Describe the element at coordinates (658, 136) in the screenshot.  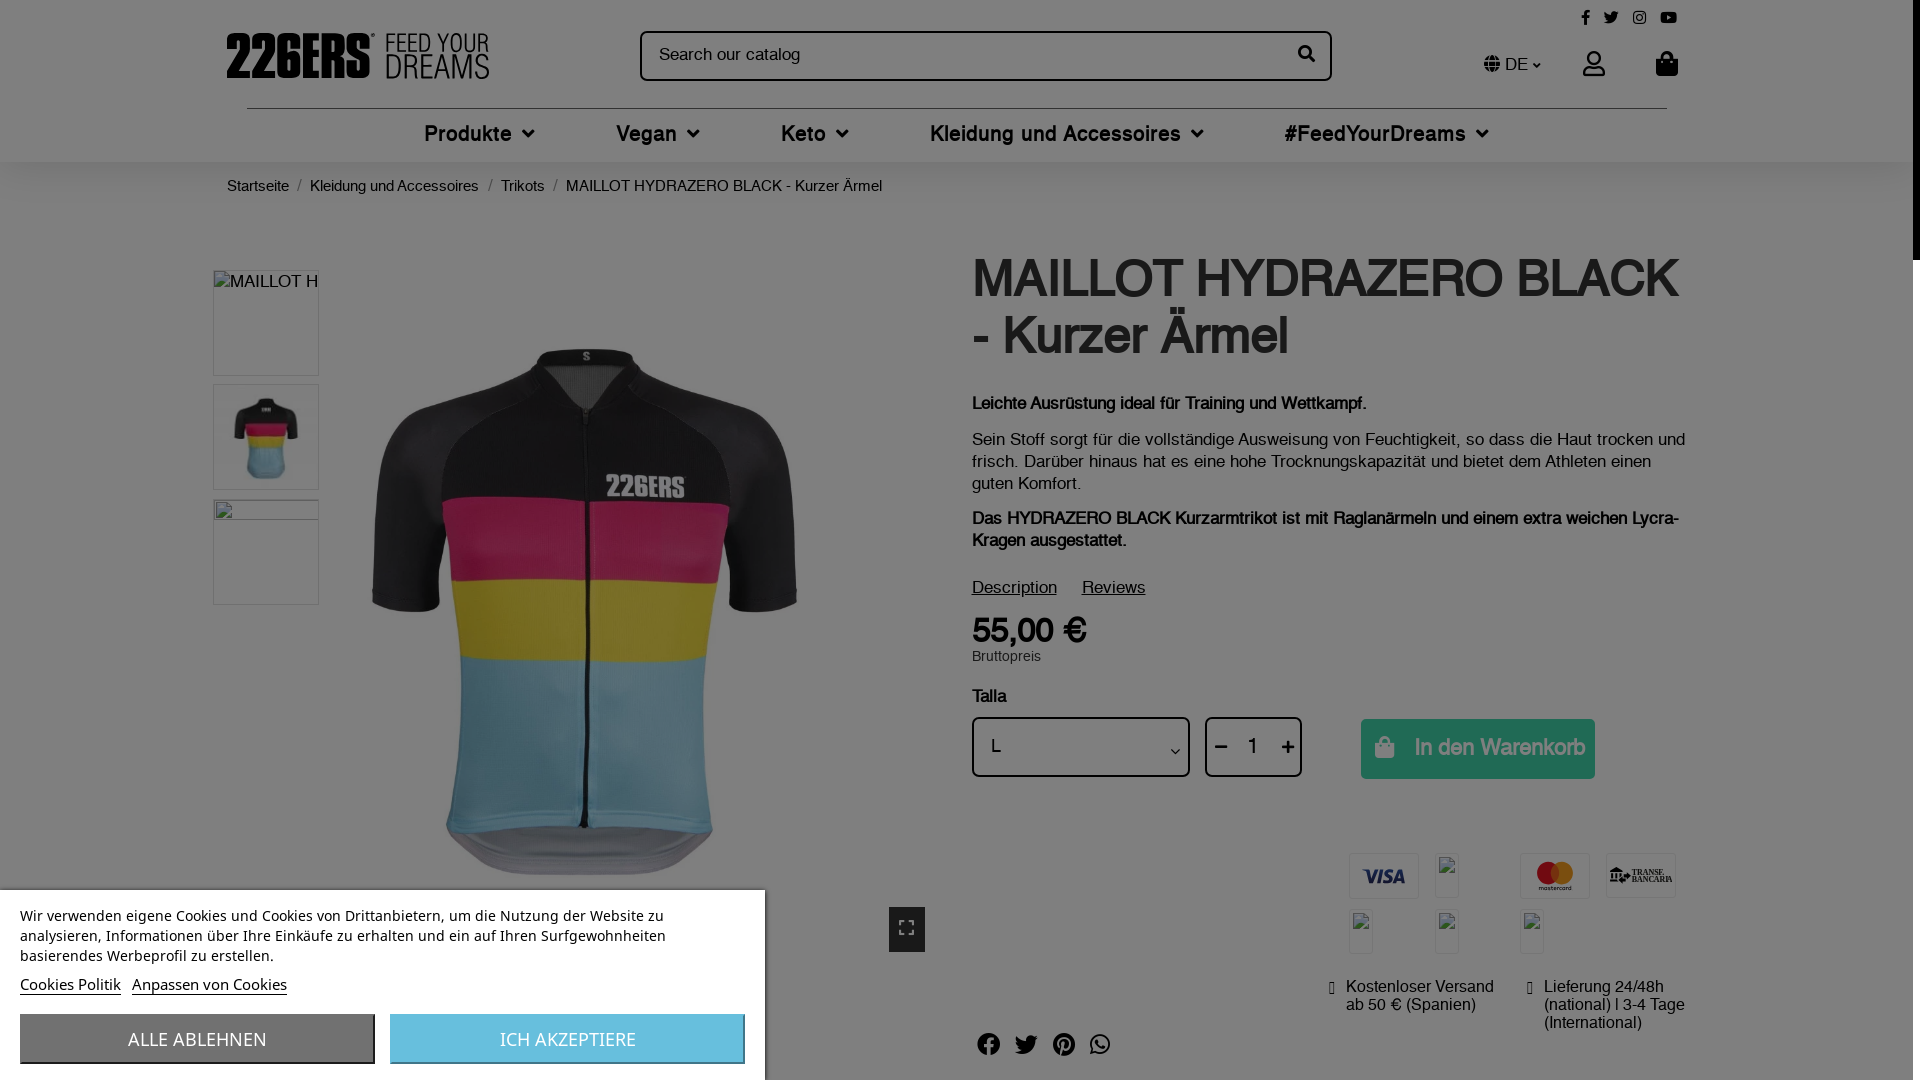
I see `Vegan` at that location.